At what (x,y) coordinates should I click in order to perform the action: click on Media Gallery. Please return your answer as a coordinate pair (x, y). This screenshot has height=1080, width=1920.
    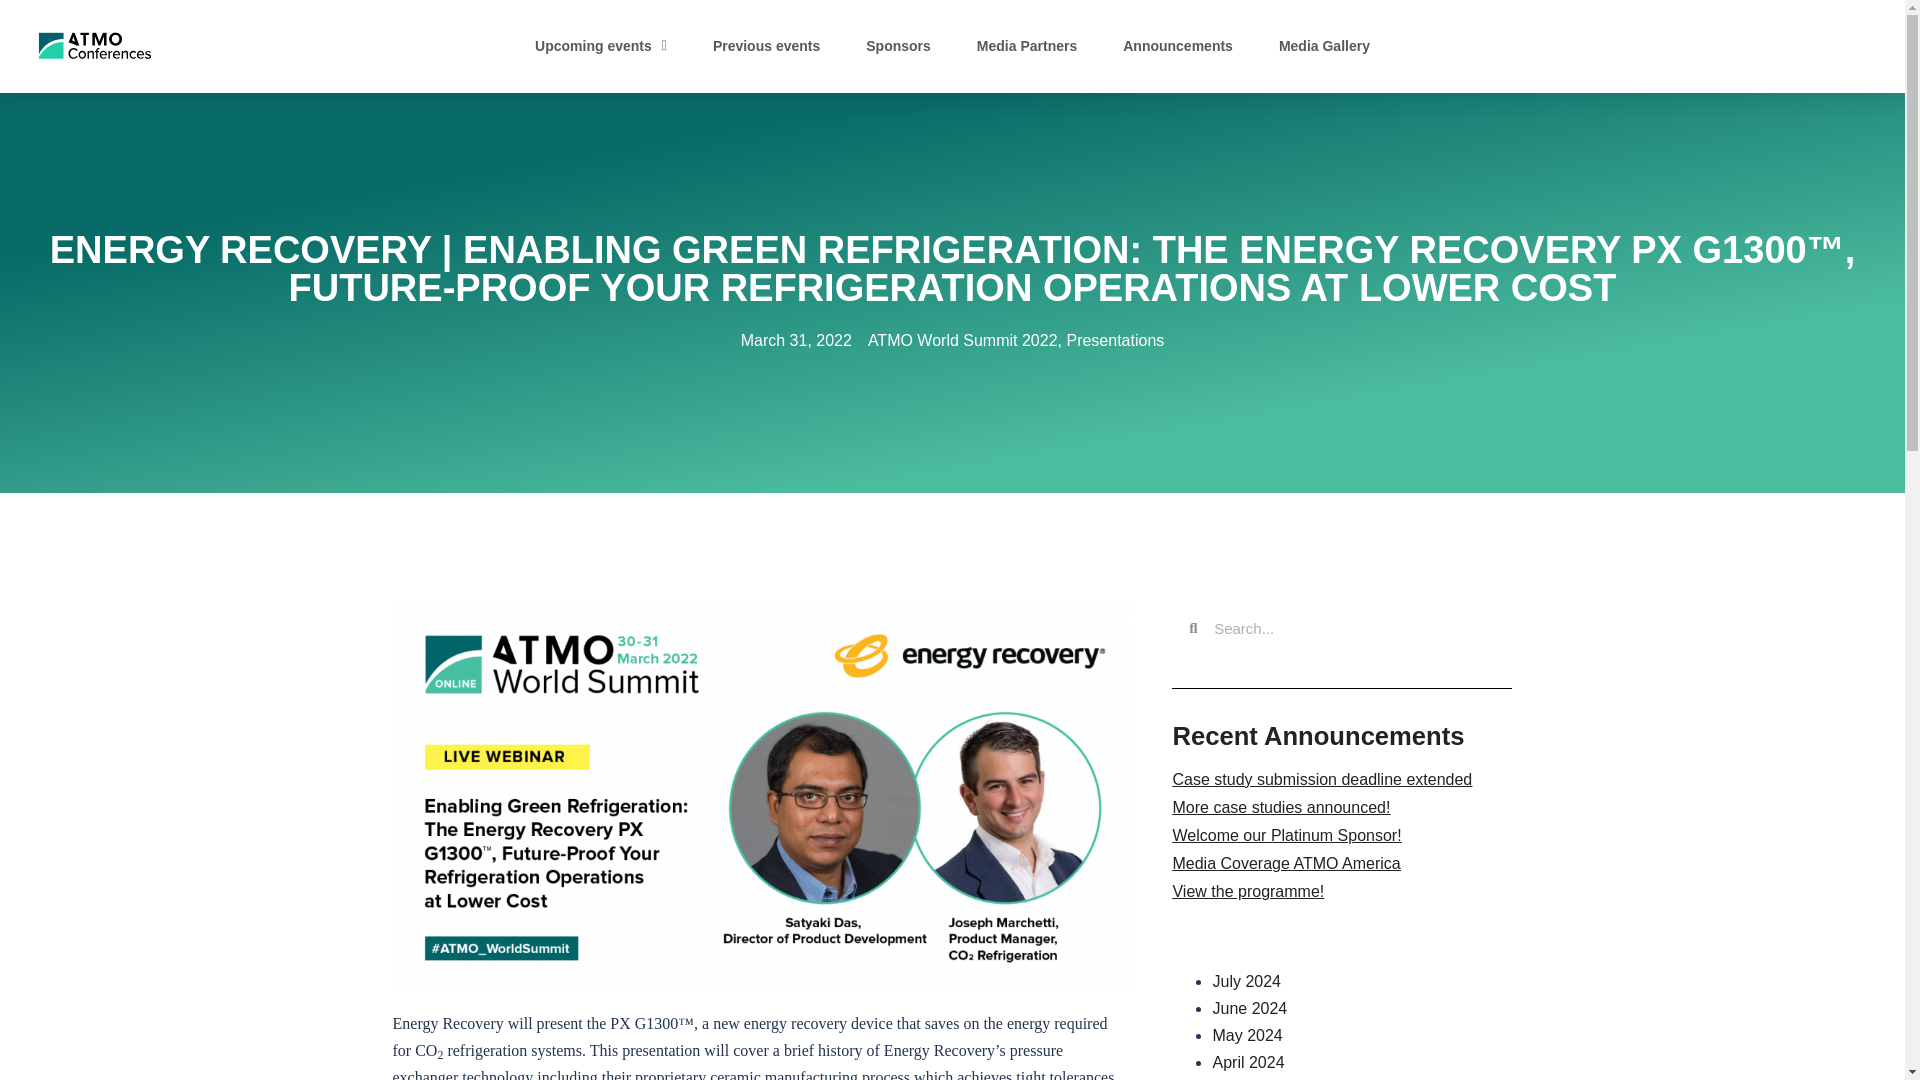
    Looking at the image, I should click on (1324, 46).